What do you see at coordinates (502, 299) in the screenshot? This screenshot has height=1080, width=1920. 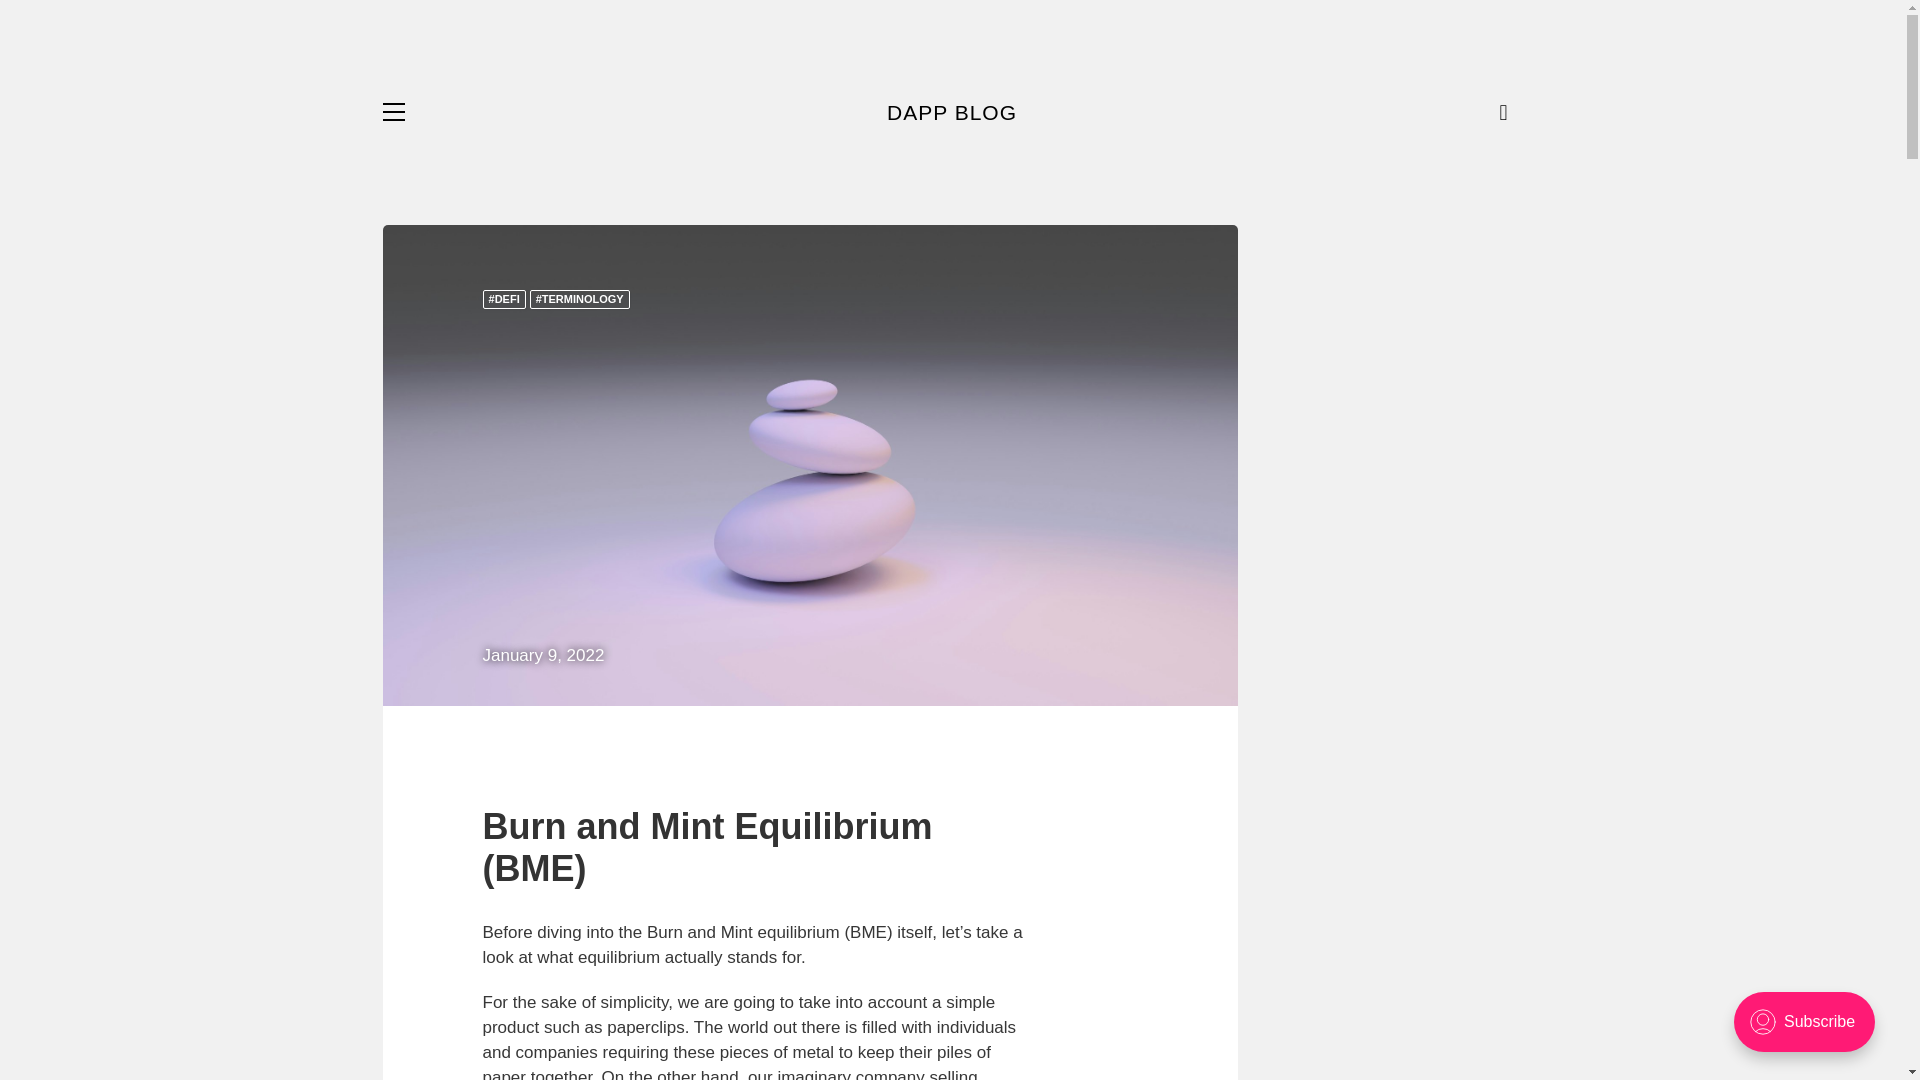 I see `DEFI` at bounding box center [502, 299].